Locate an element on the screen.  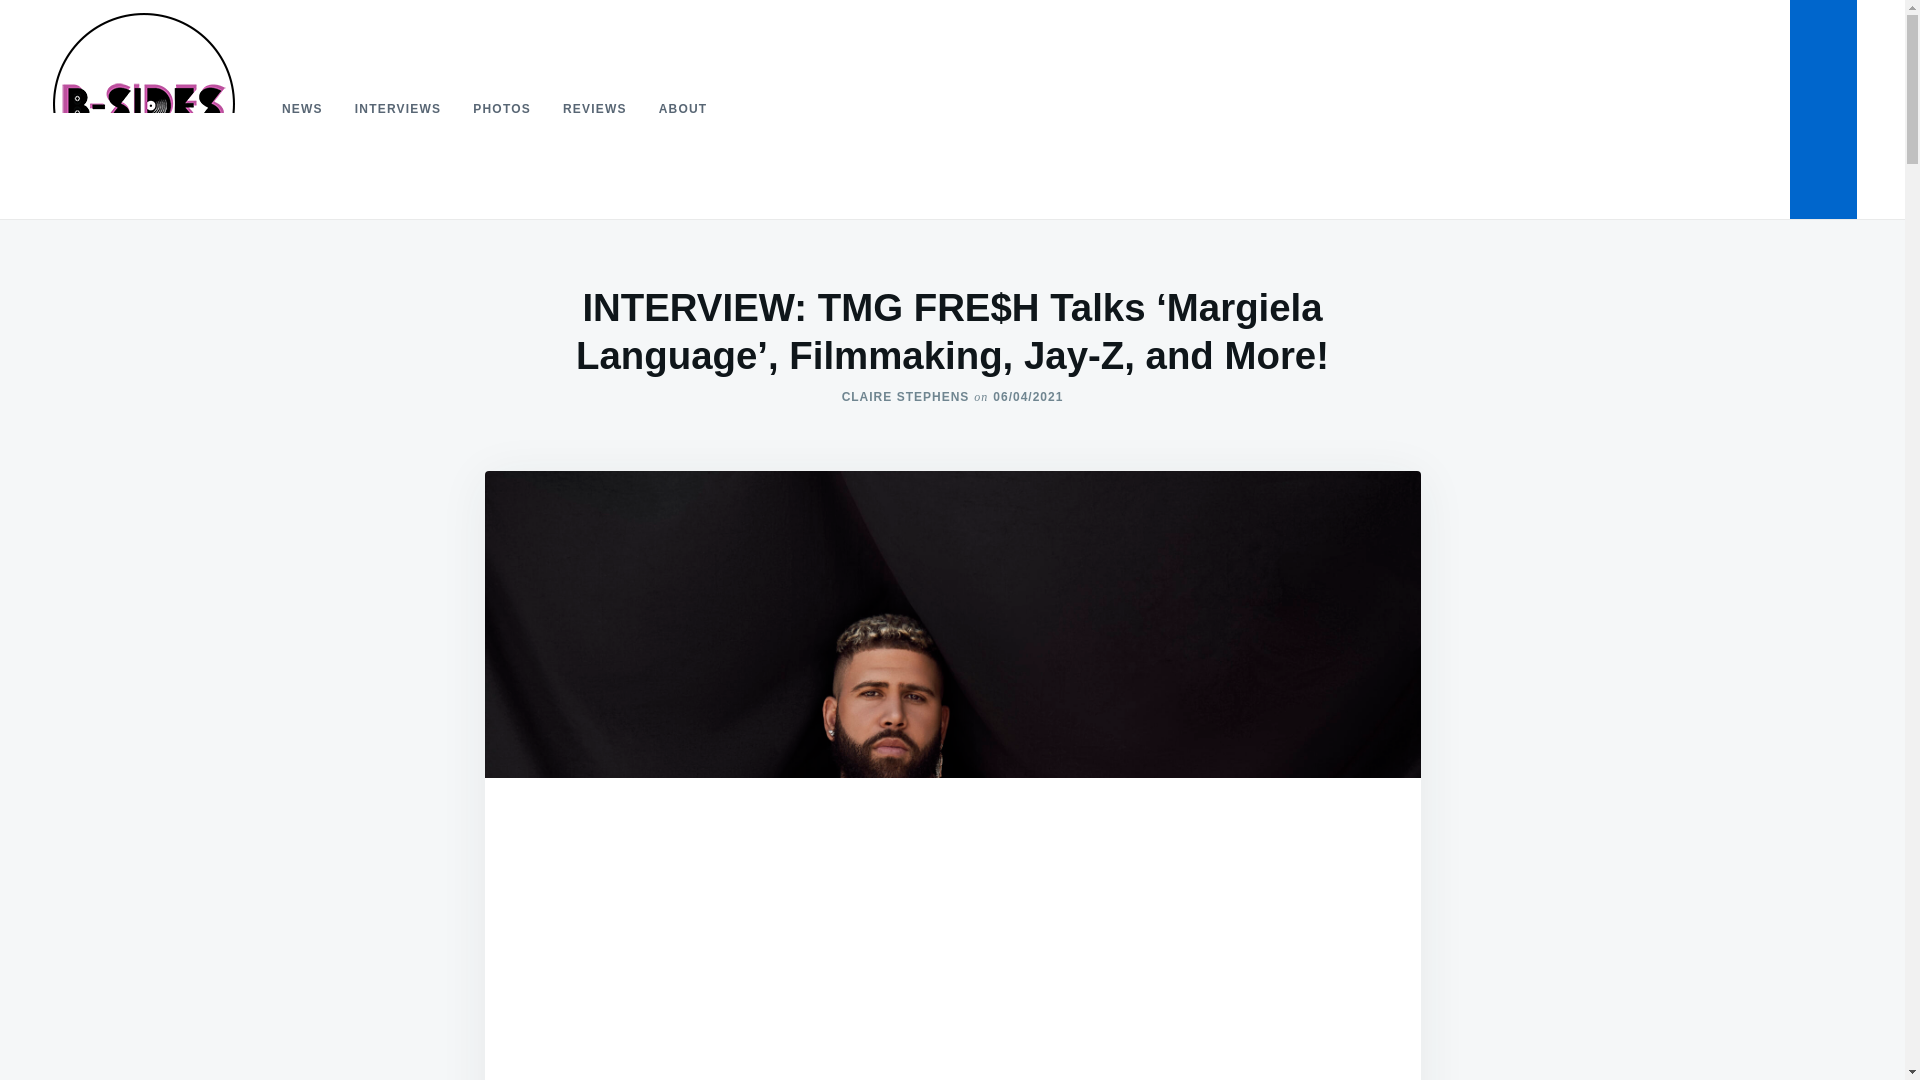
REVIEWS is located at coordinates (595, 108).